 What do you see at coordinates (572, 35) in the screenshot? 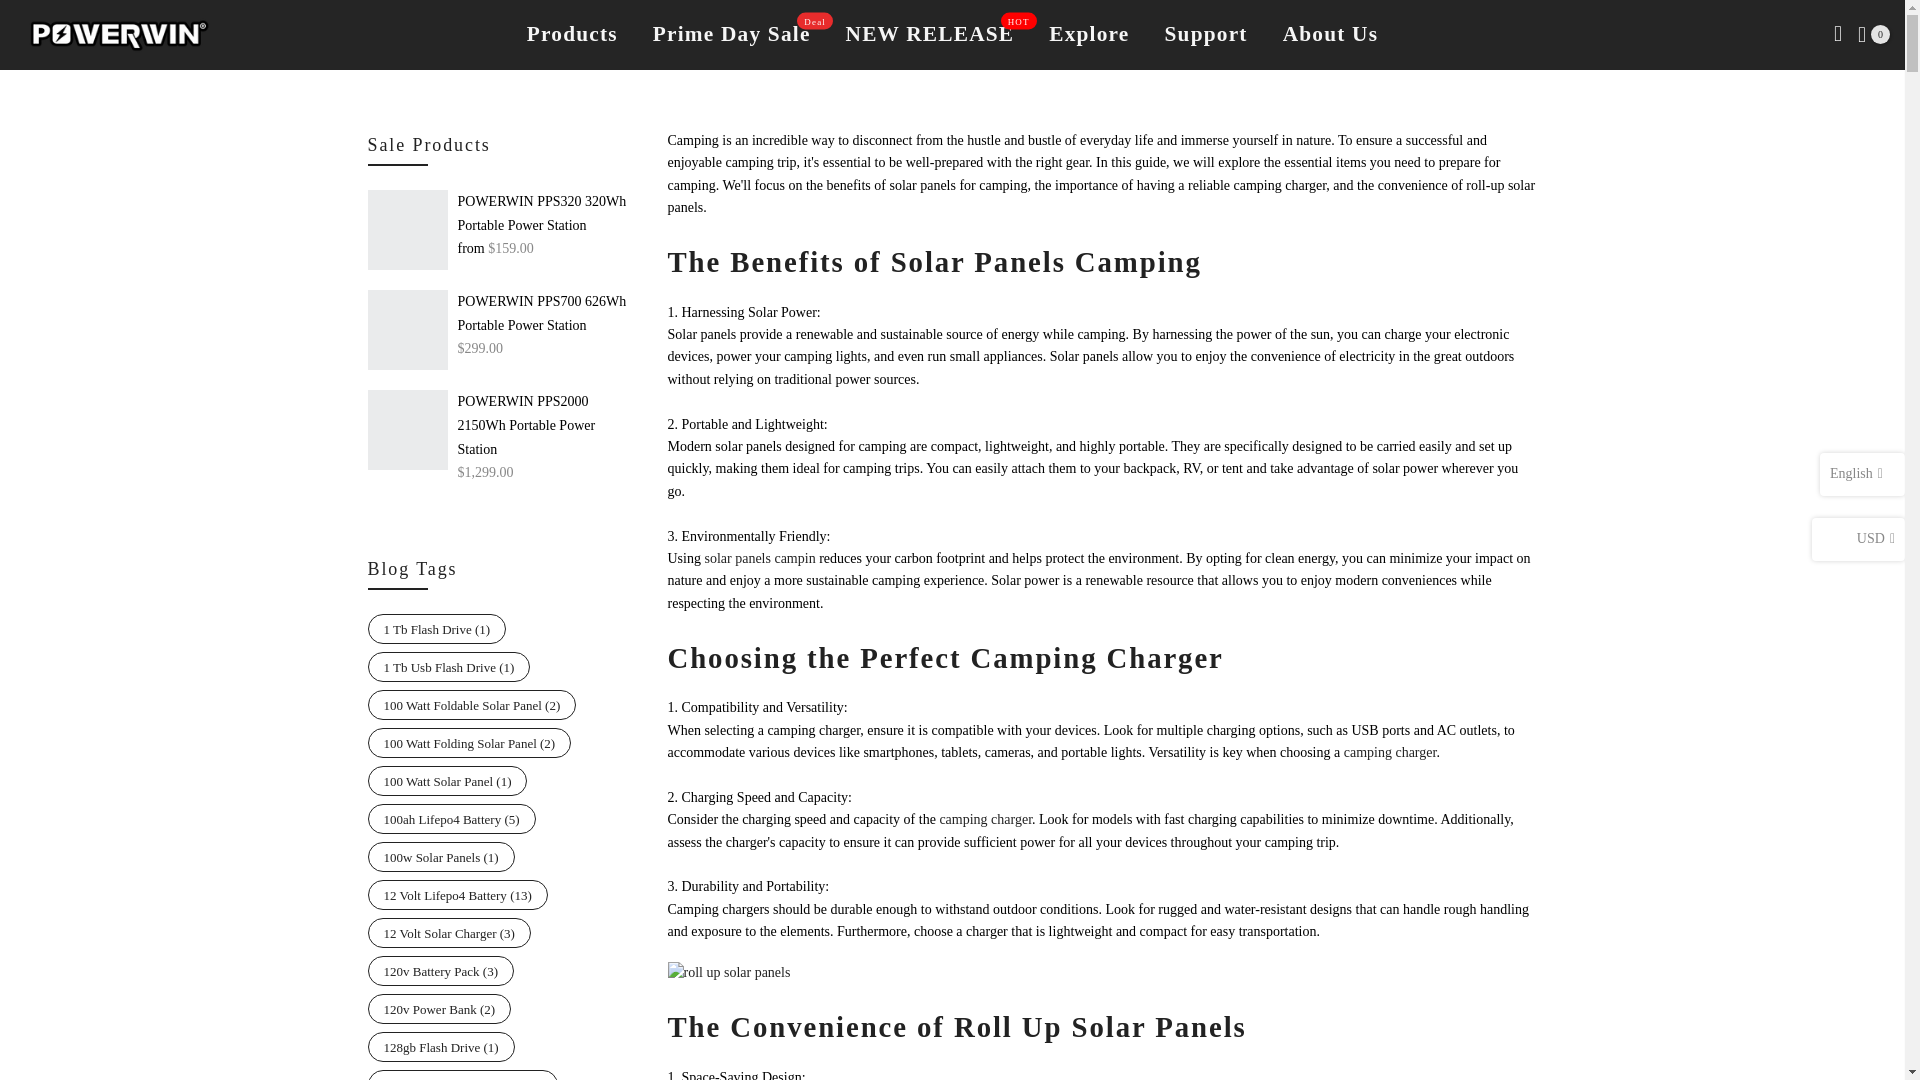
I see `About Us` at bounding box center [572, 35].